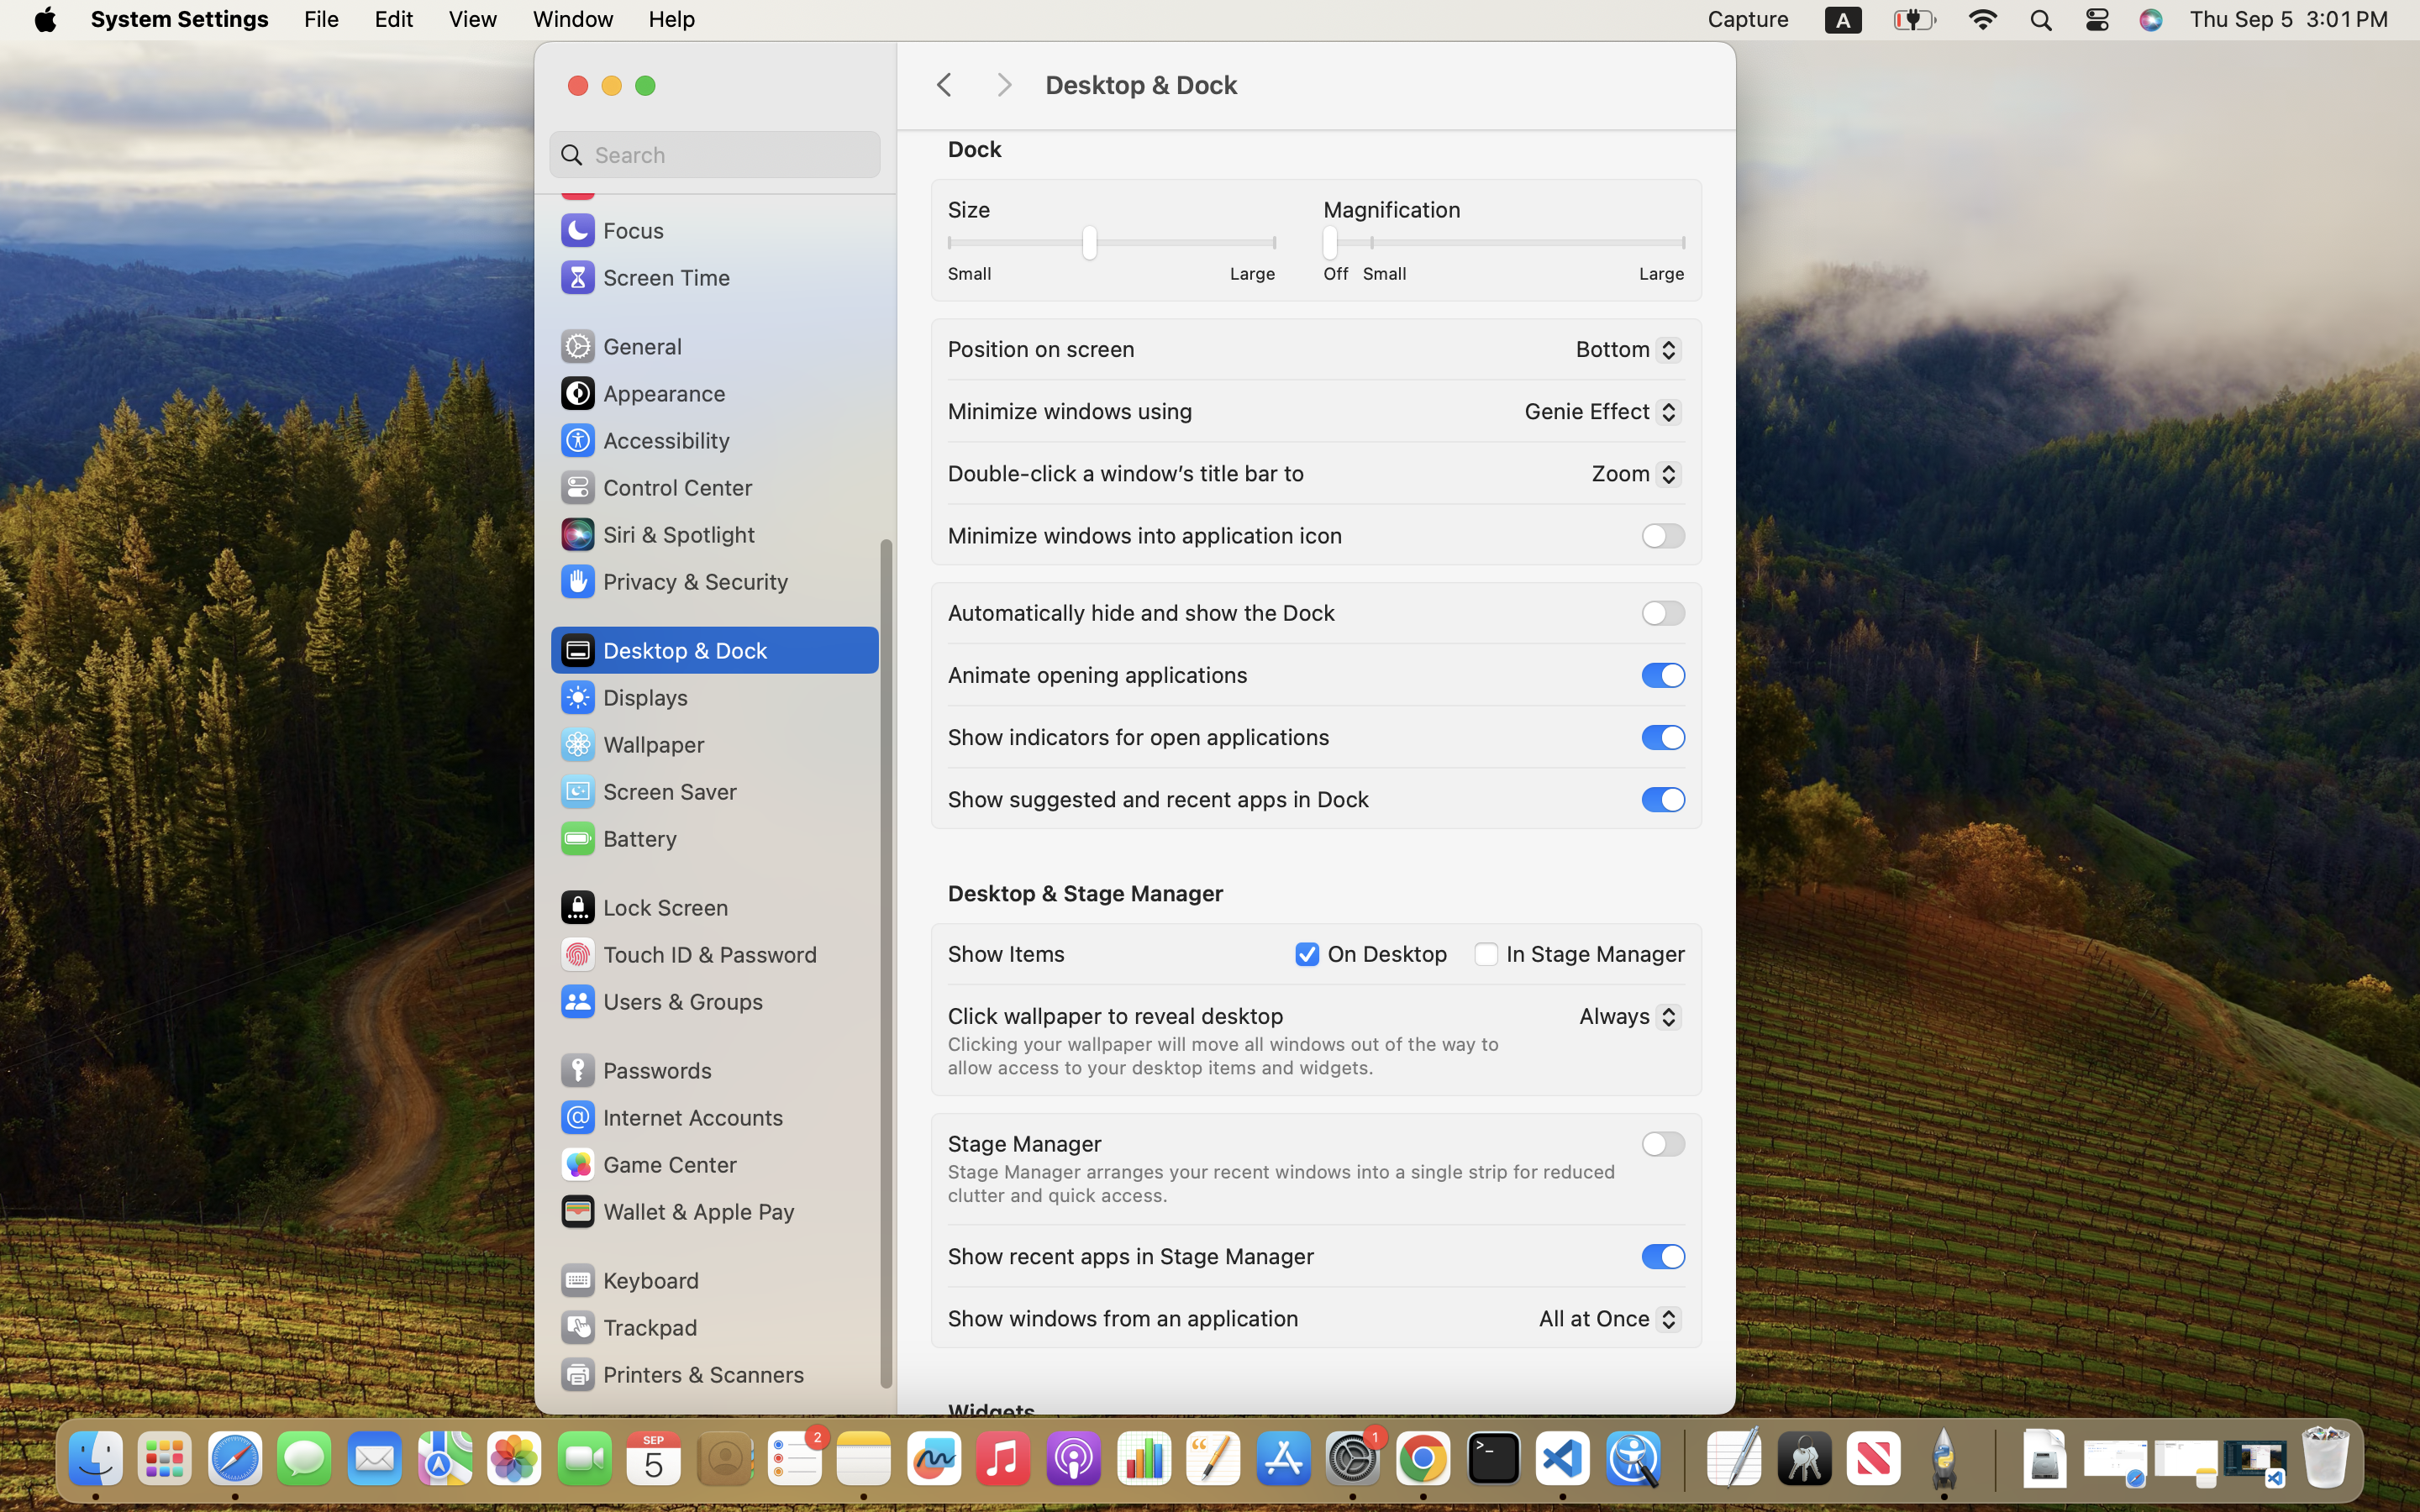 This screenshot has height=1512, width=2420. Describe the element at coordinates (627, 1327) in the screenshot. I see `Trackpad` at that location.